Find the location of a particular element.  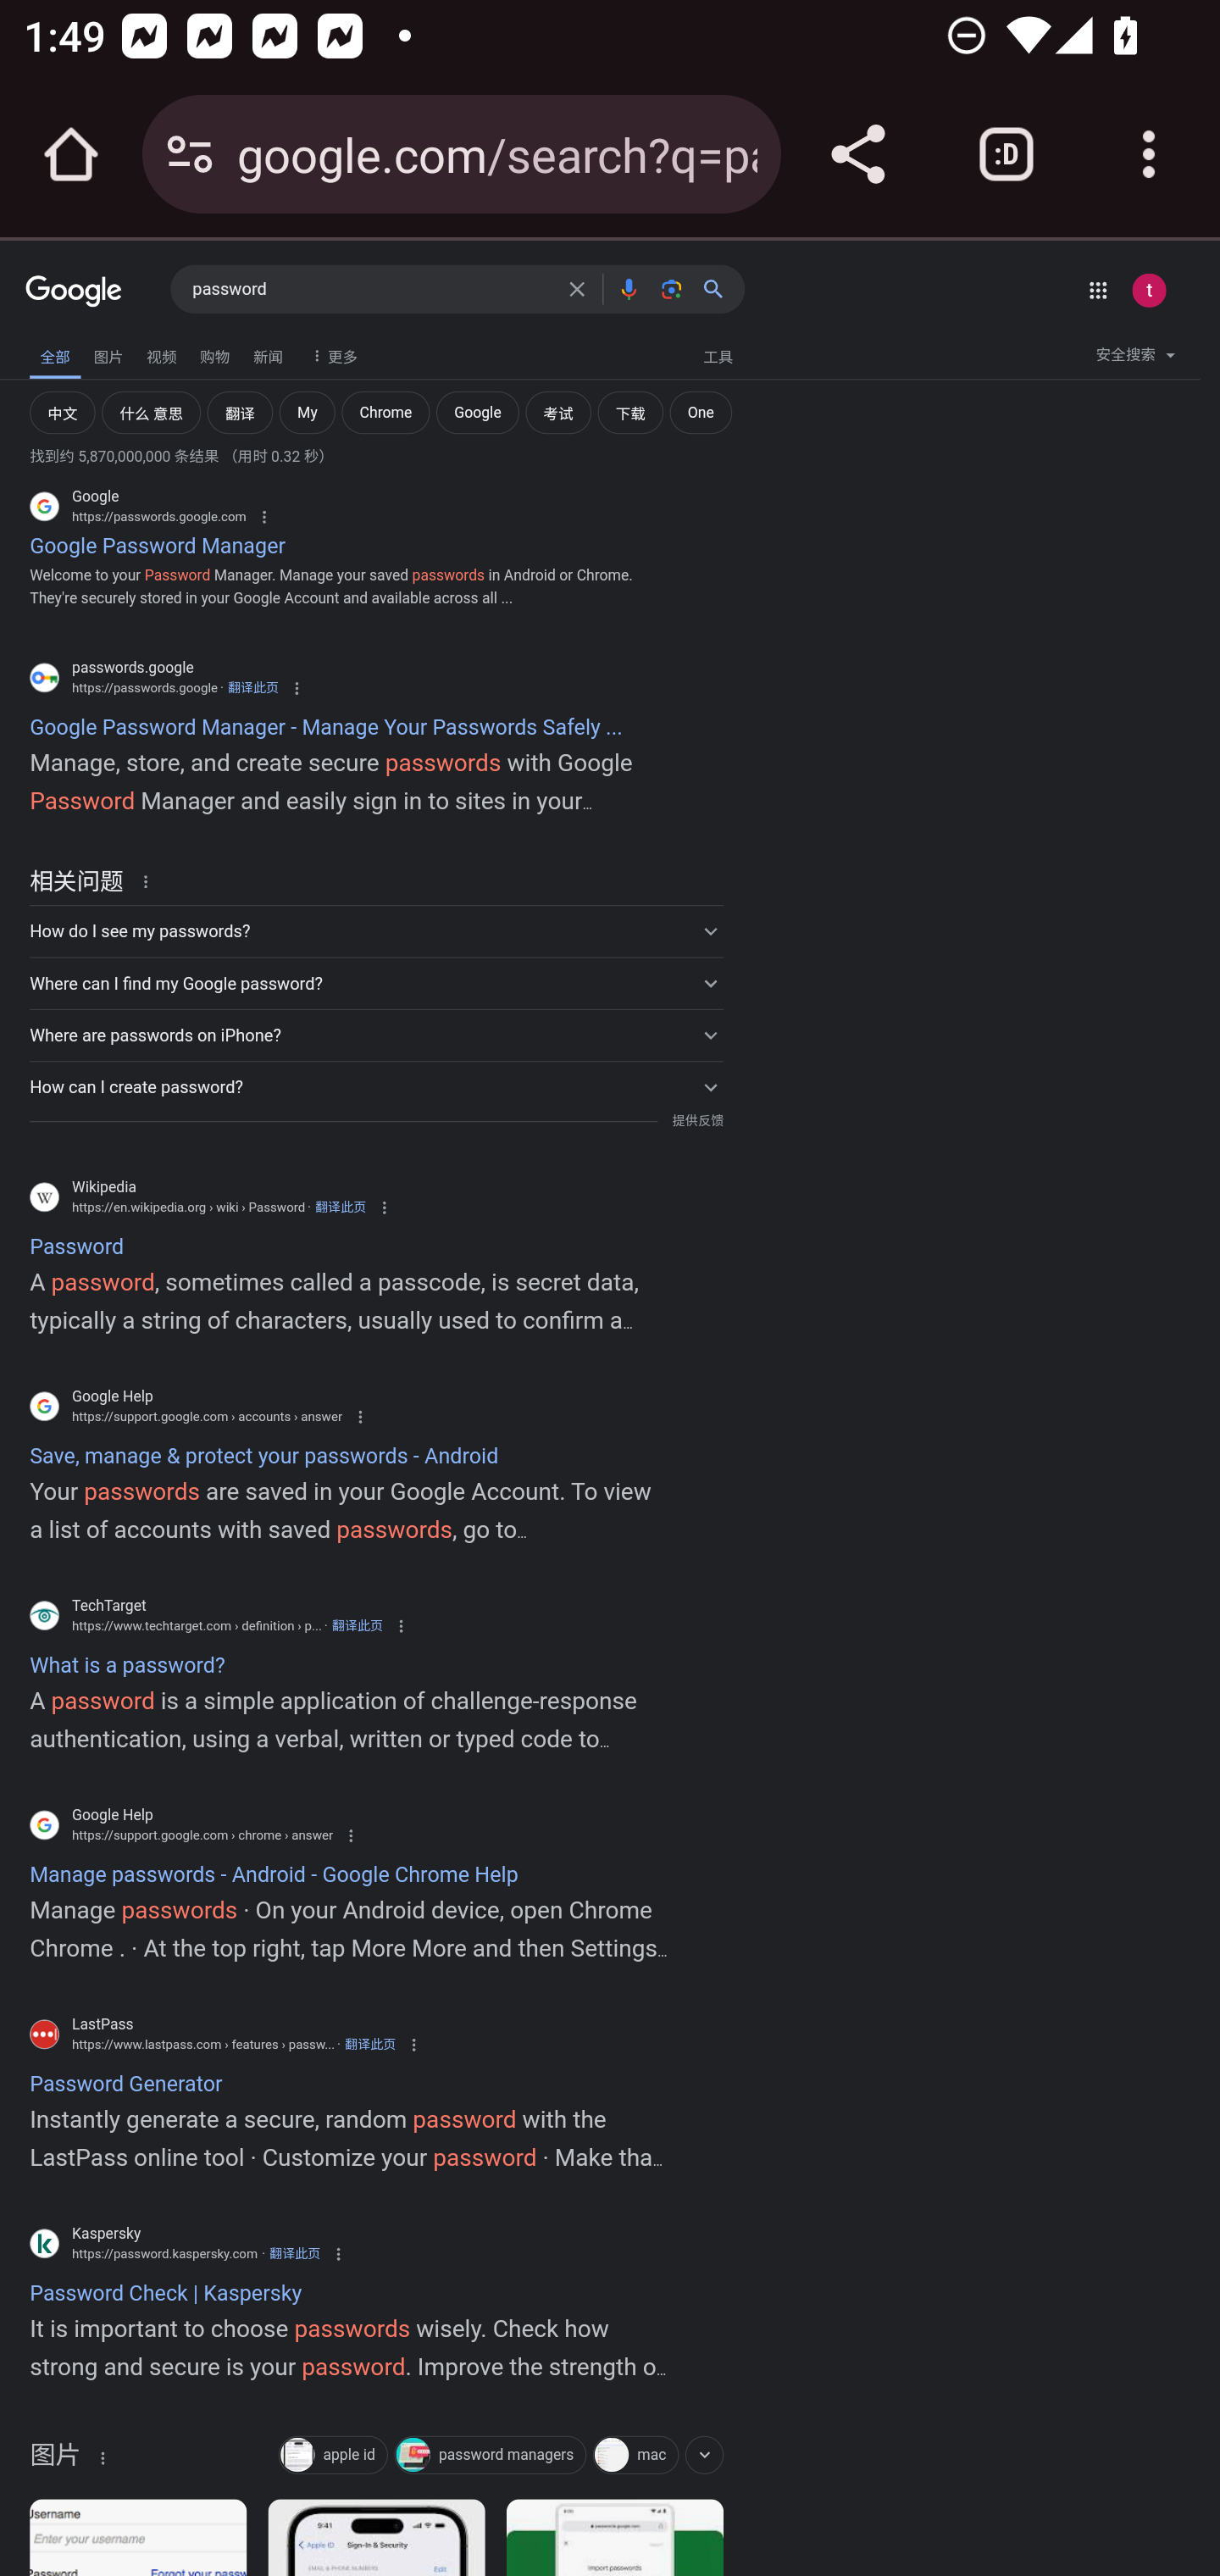

翻译此页 is located at coordinates (252, 687).